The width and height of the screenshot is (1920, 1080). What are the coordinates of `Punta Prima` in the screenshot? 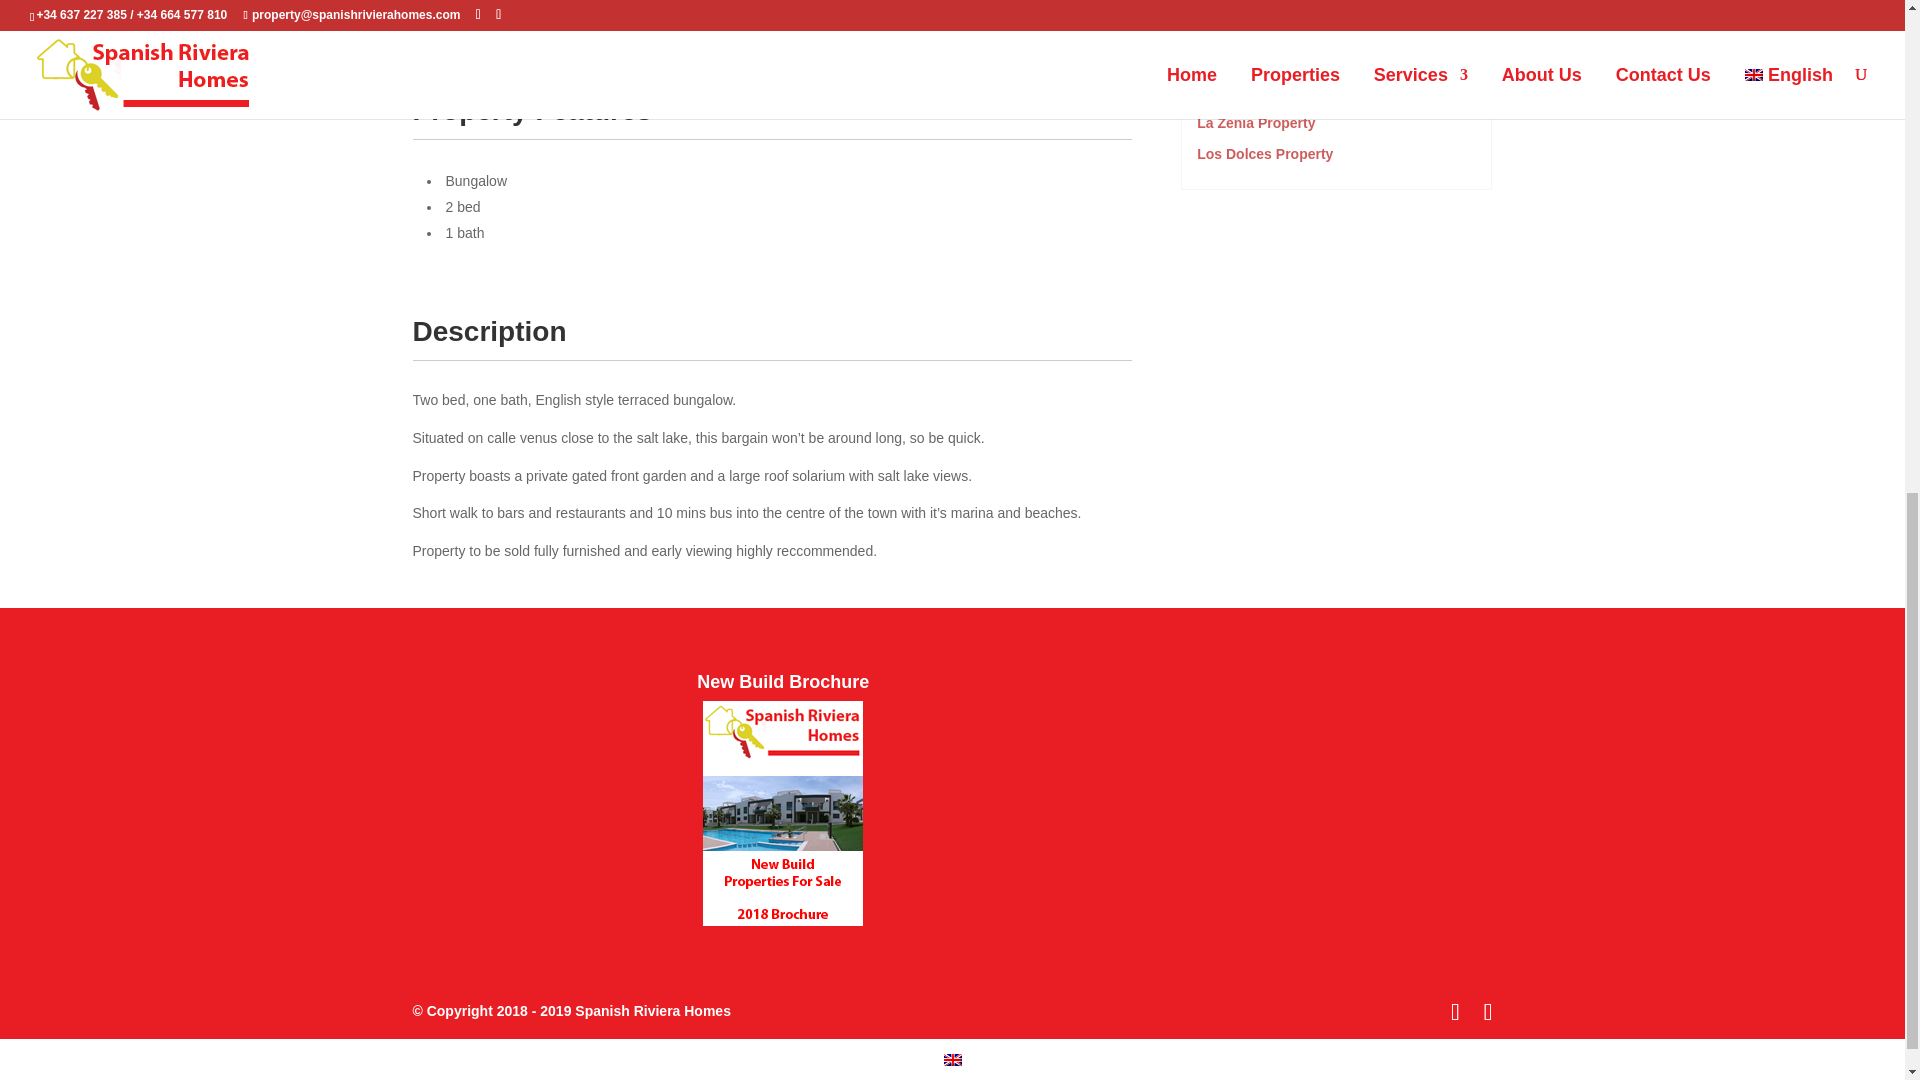 It's located at (1268, 92).